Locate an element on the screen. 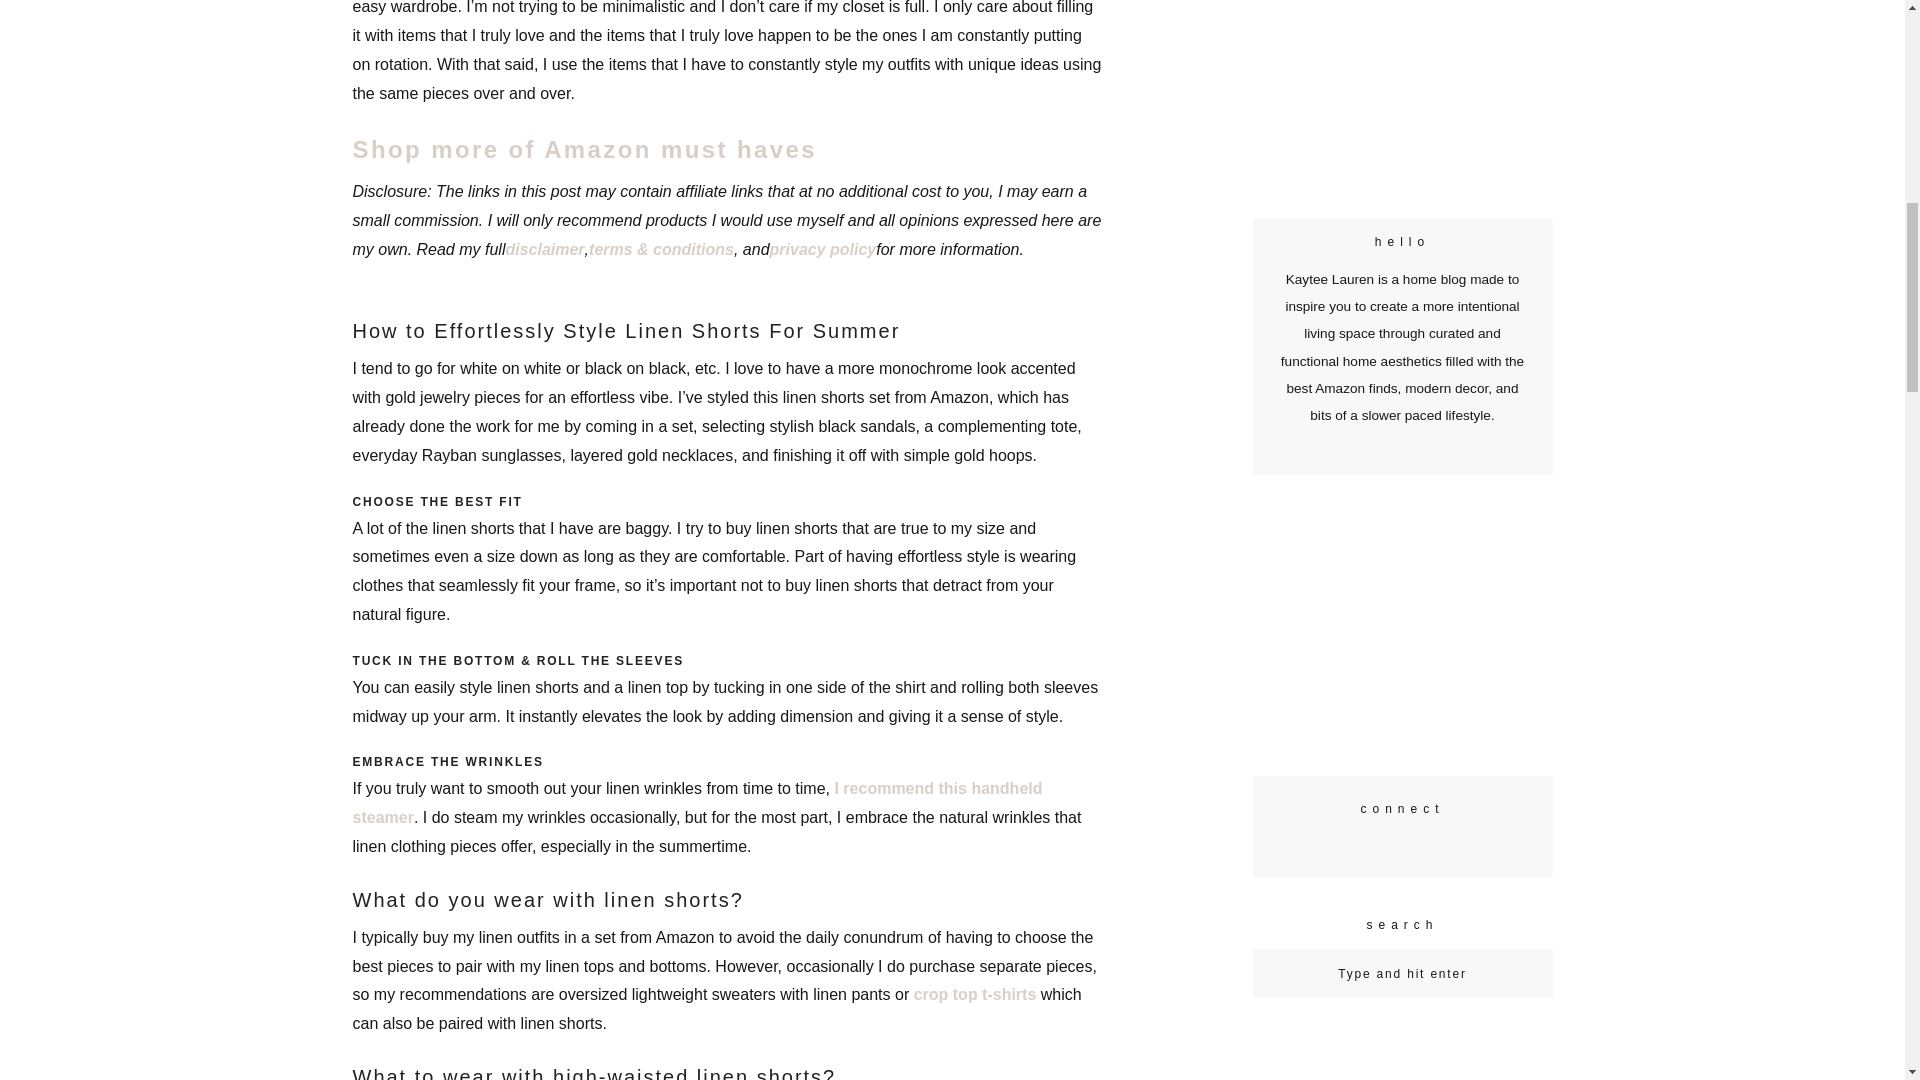 The image size is (1920, 1080). crop top t-shirts is located at coordinates (974, 994).